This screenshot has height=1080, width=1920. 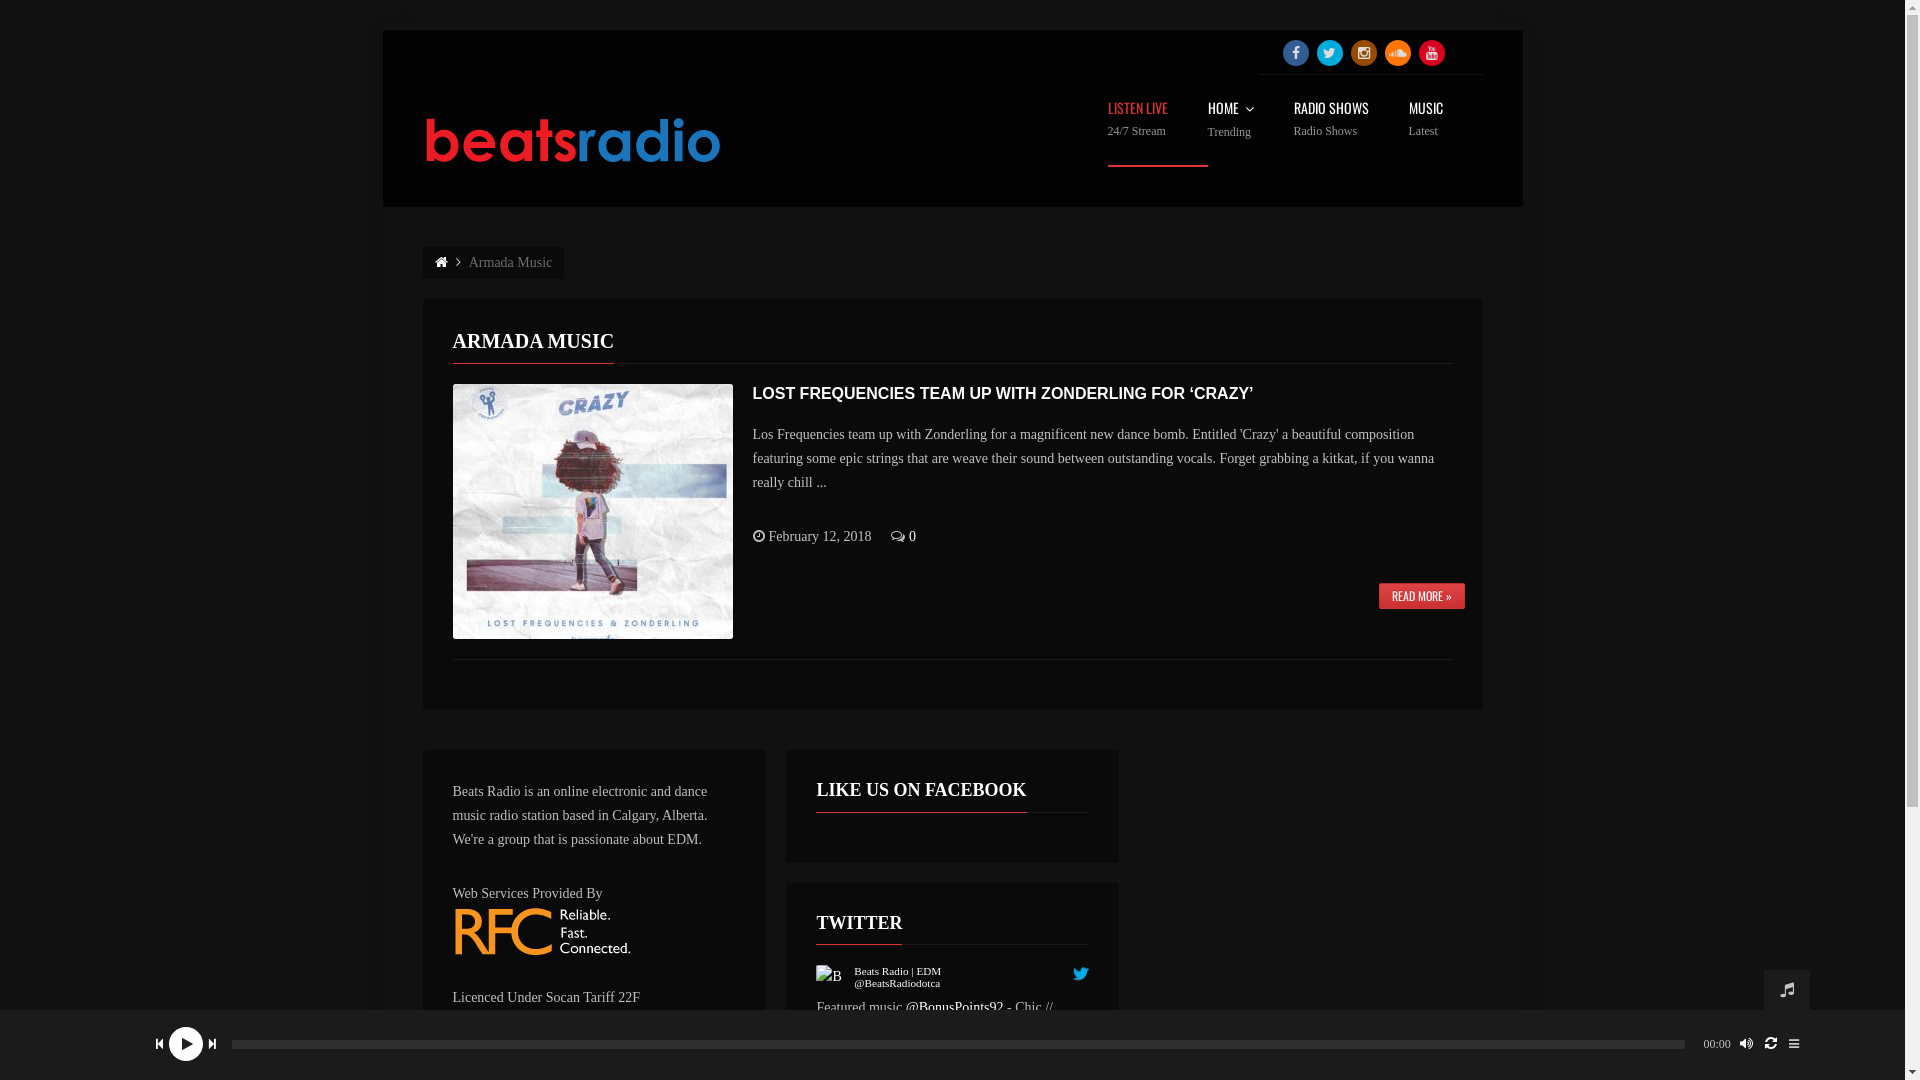 What do you see at coordinates (1352, 134) in the screenshot?
I see `RADIO SHOWS
Radio Shows` at bounding box center [1352, 134].